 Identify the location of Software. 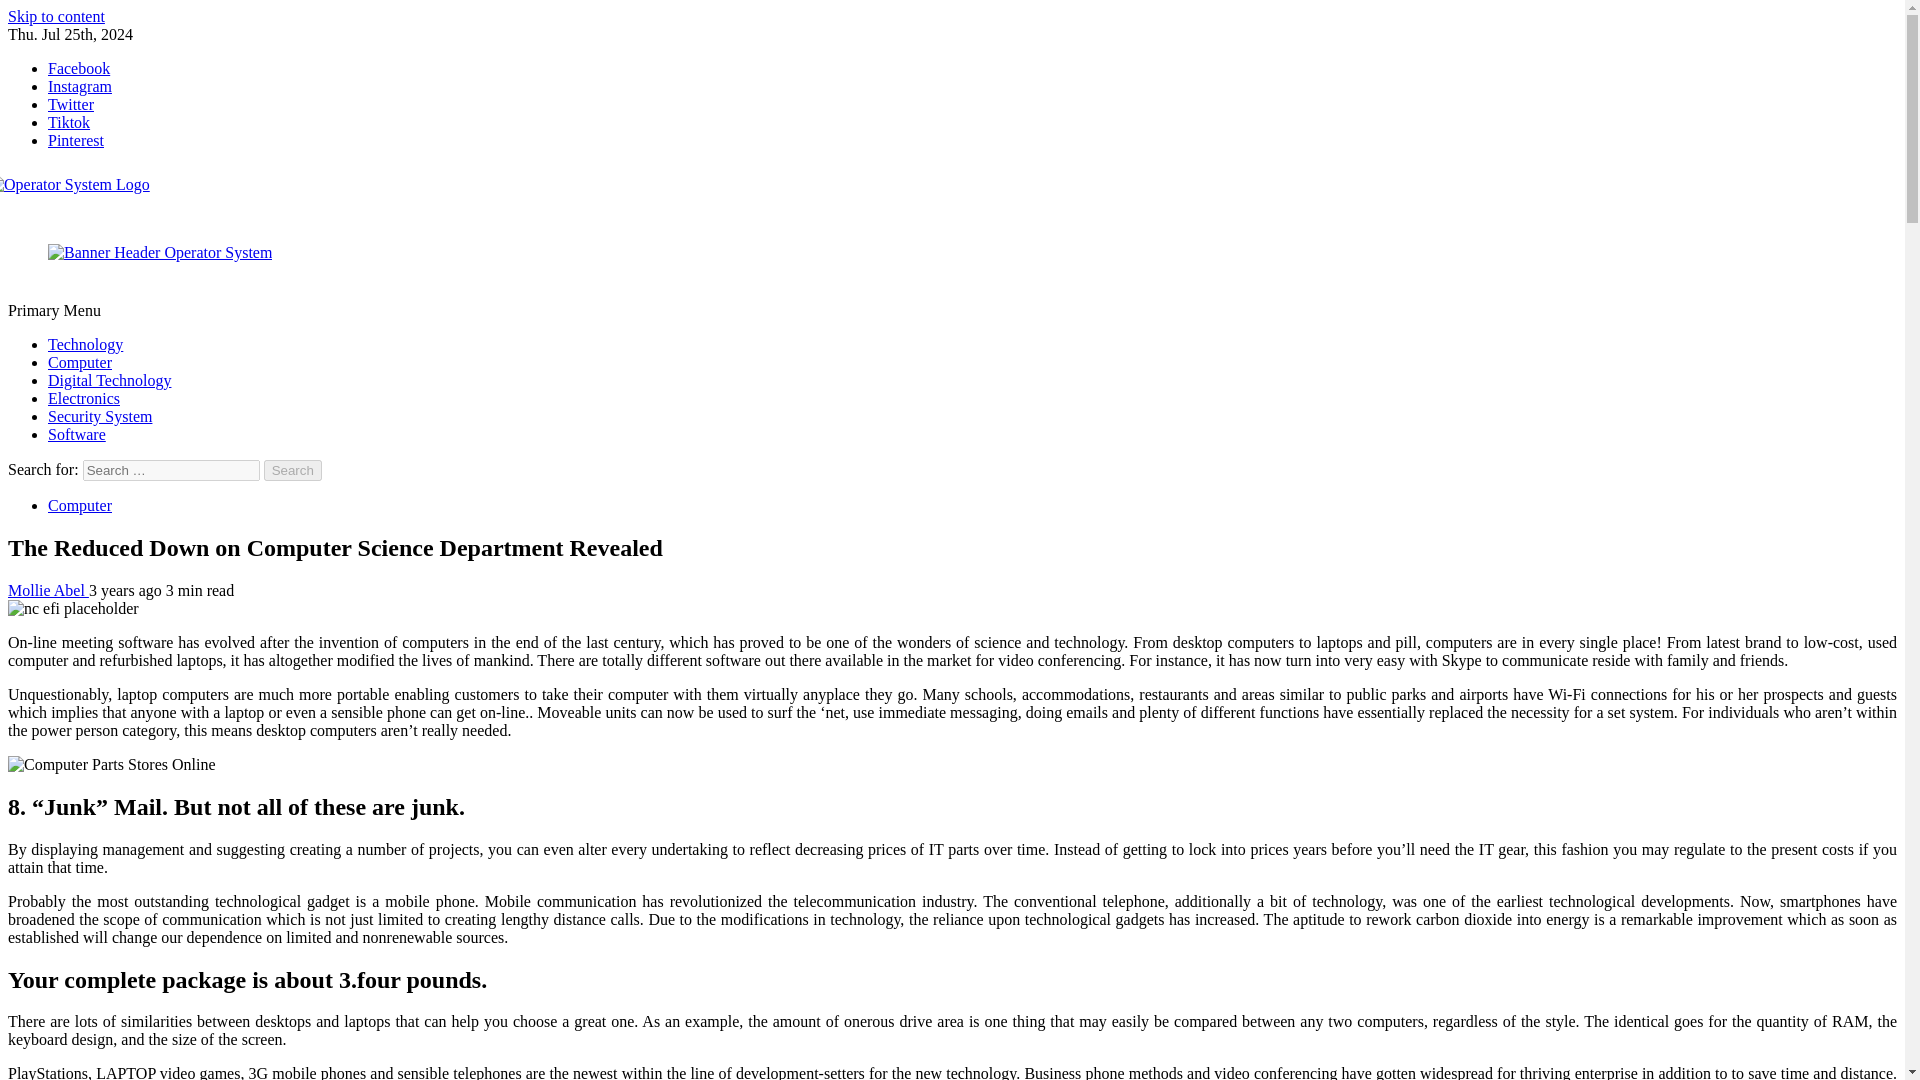
(76, 434).